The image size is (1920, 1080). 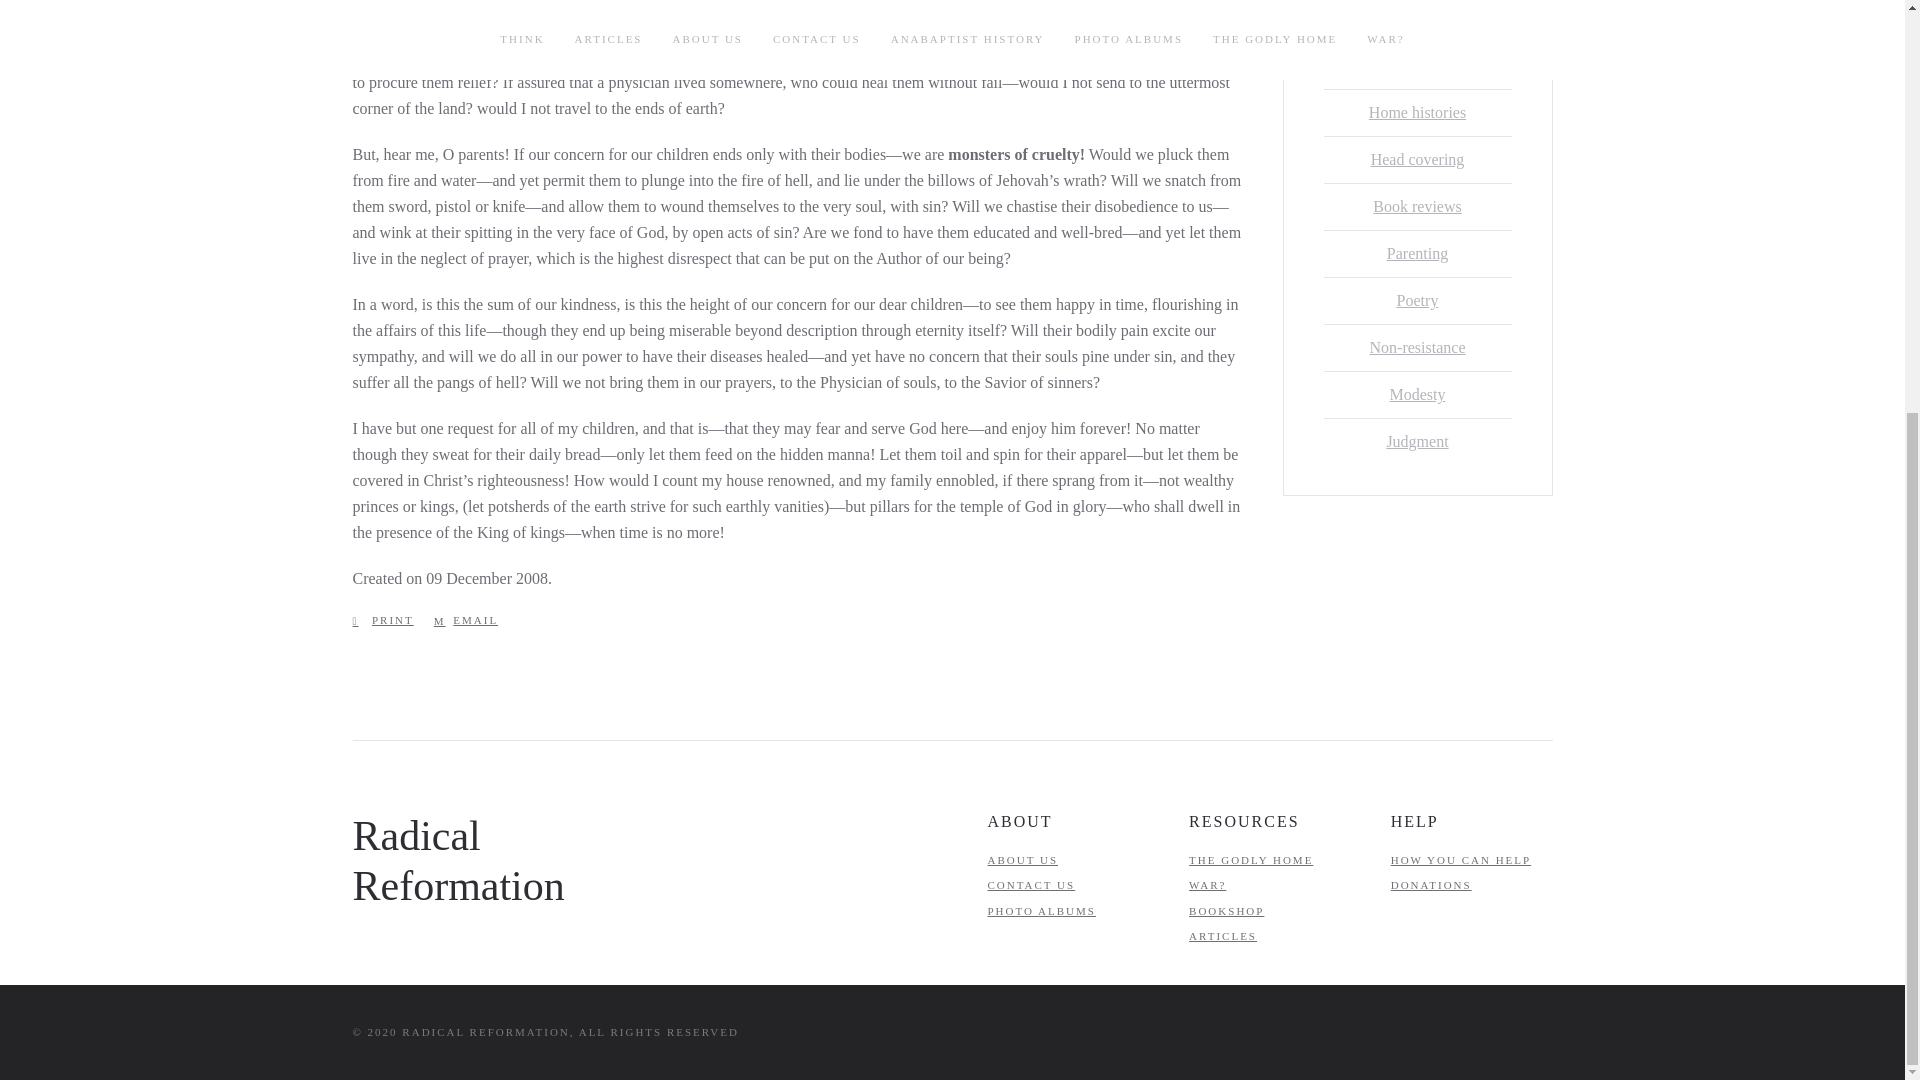 I want to click on Home histories, so click(x=1417, y=112).